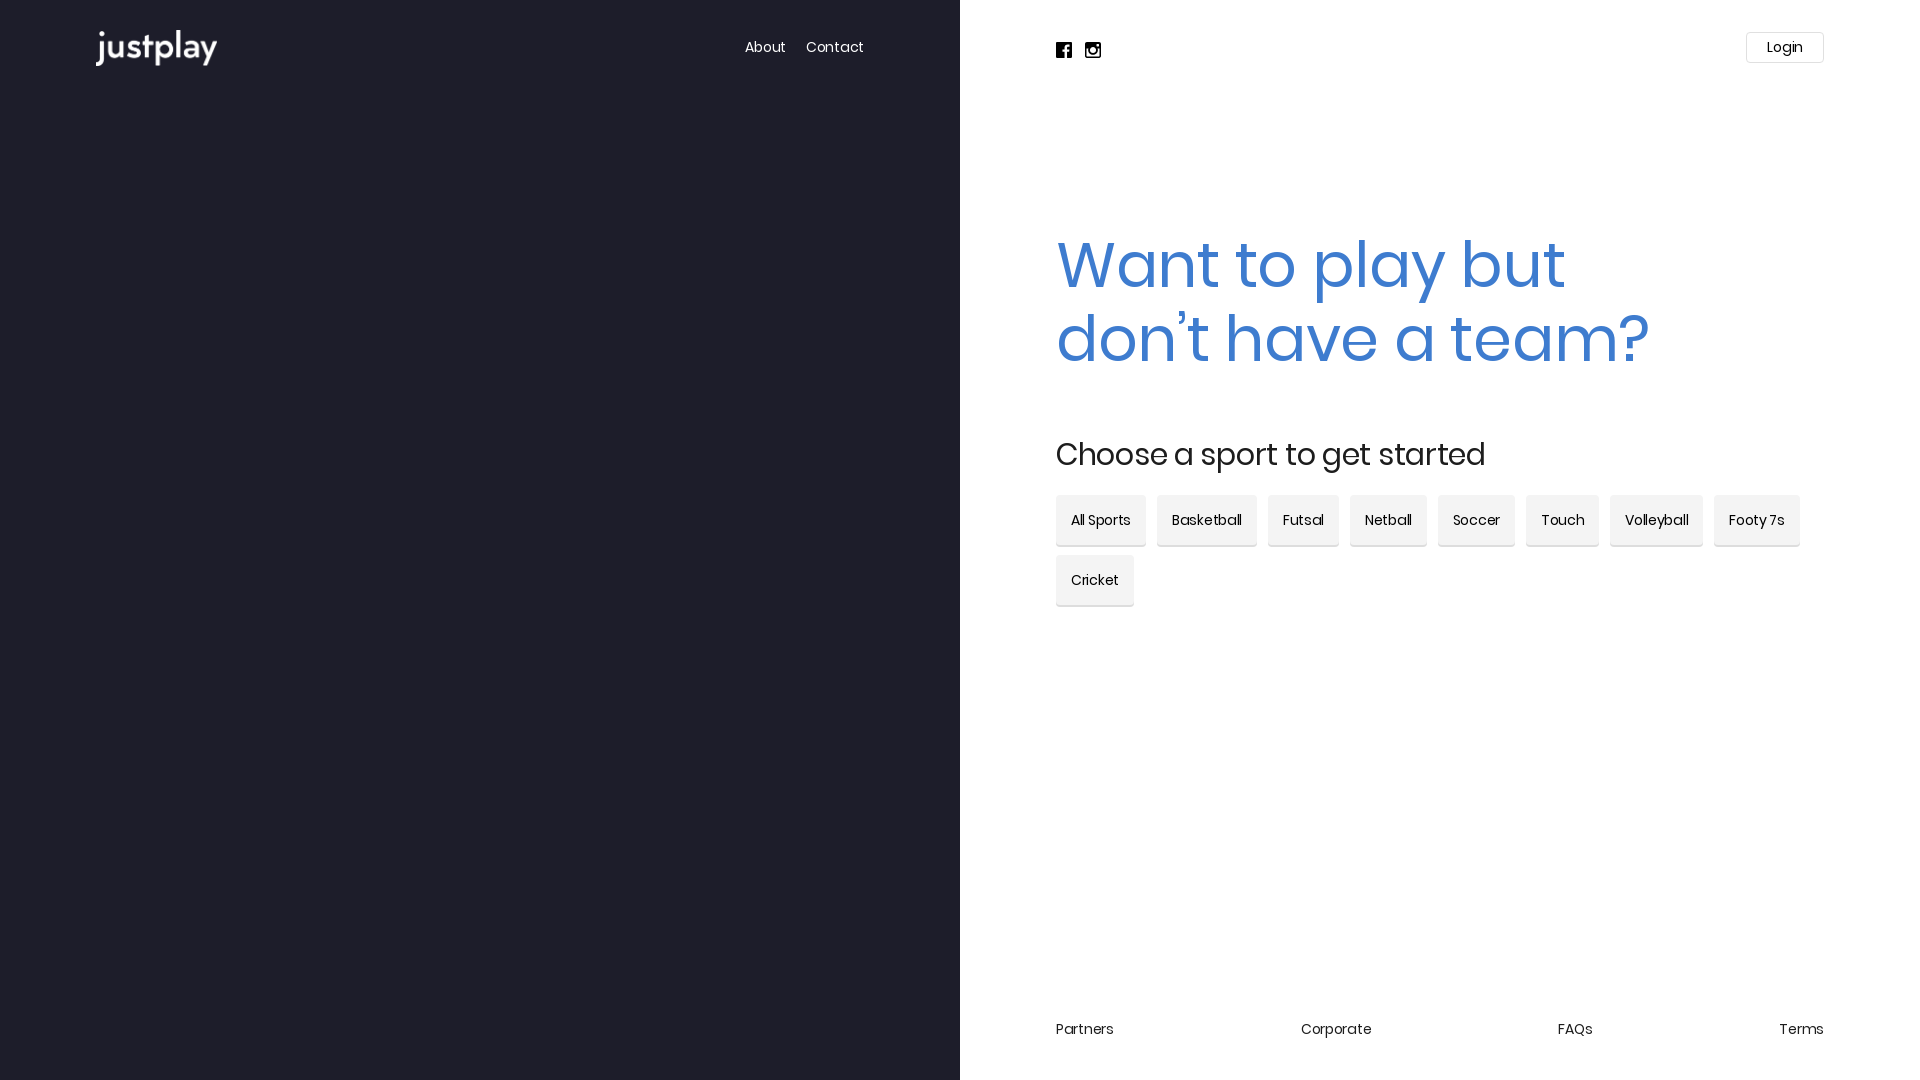  Describe the element at coordinates (1388, 520) in the screenshot. I see `Netball` at that location.